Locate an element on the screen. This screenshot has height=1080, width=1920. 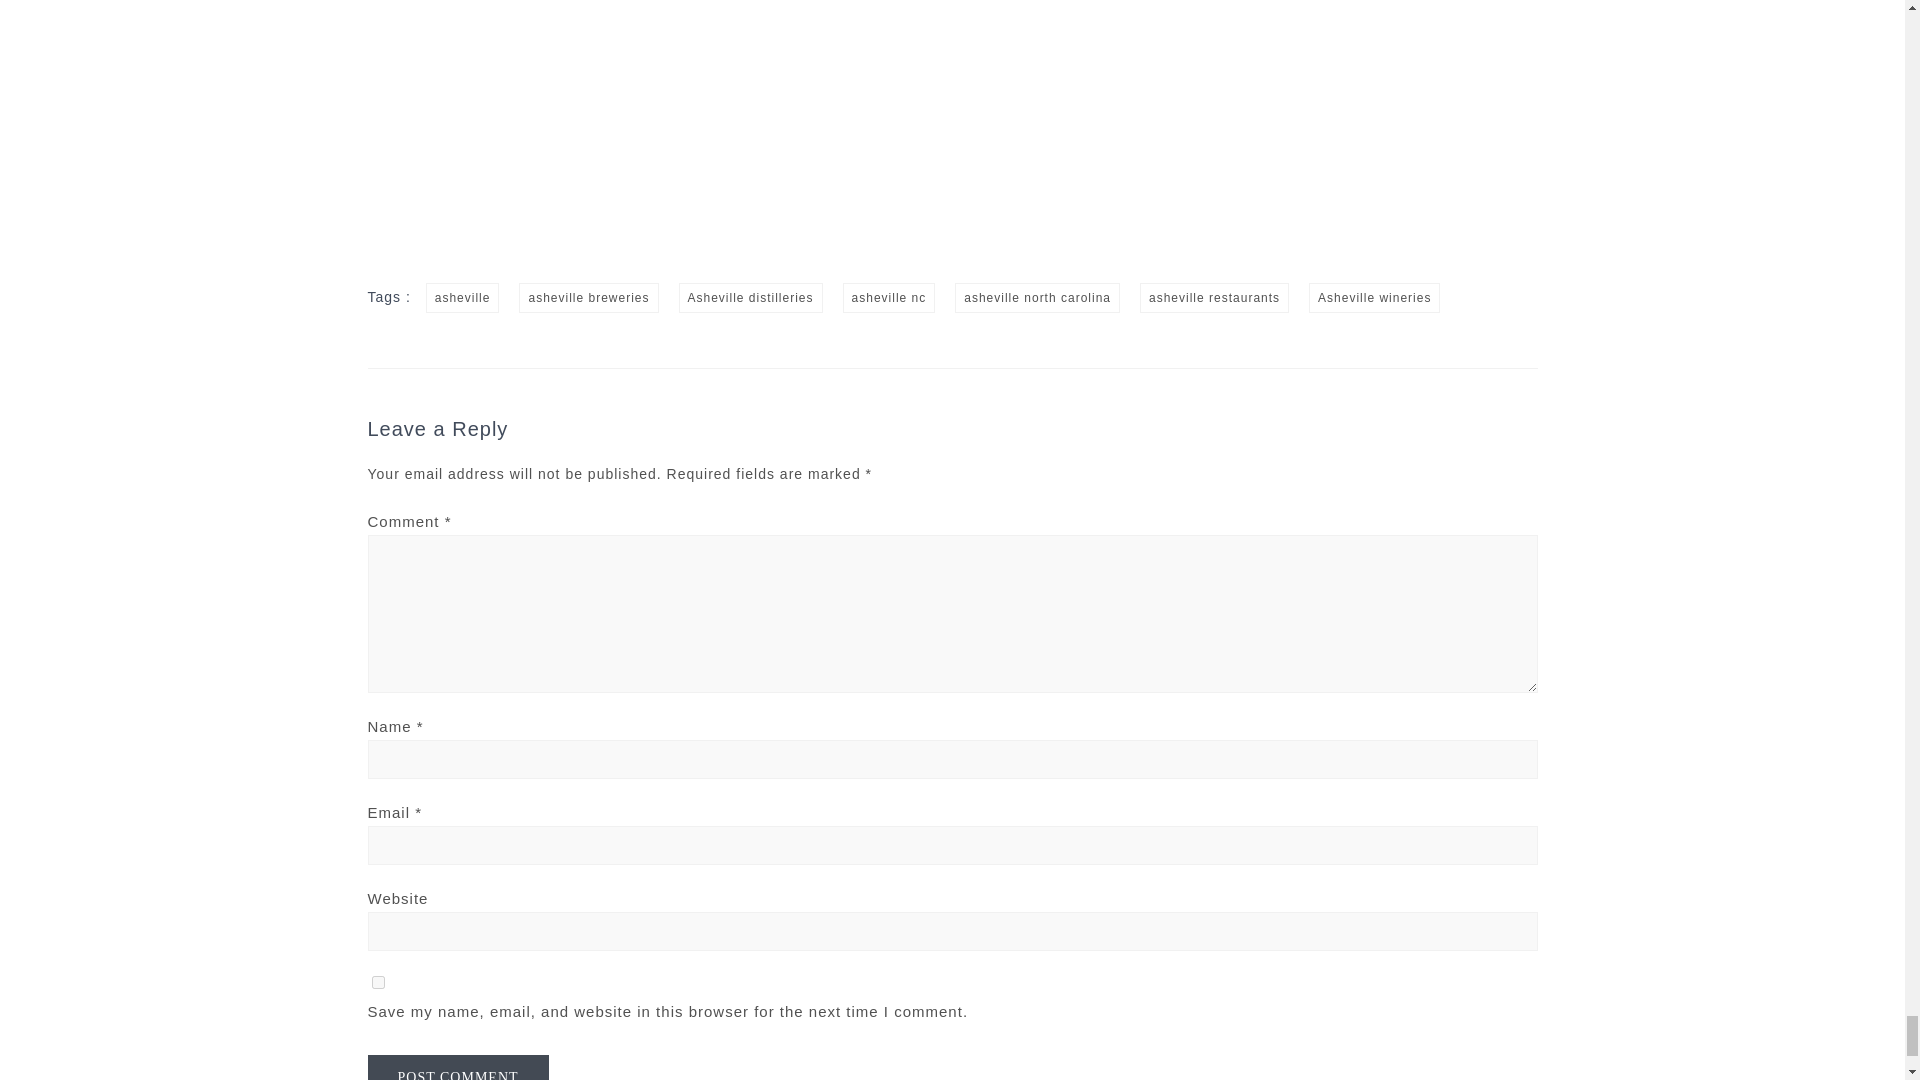
Post Comment is located at coordinates (458, 1068).